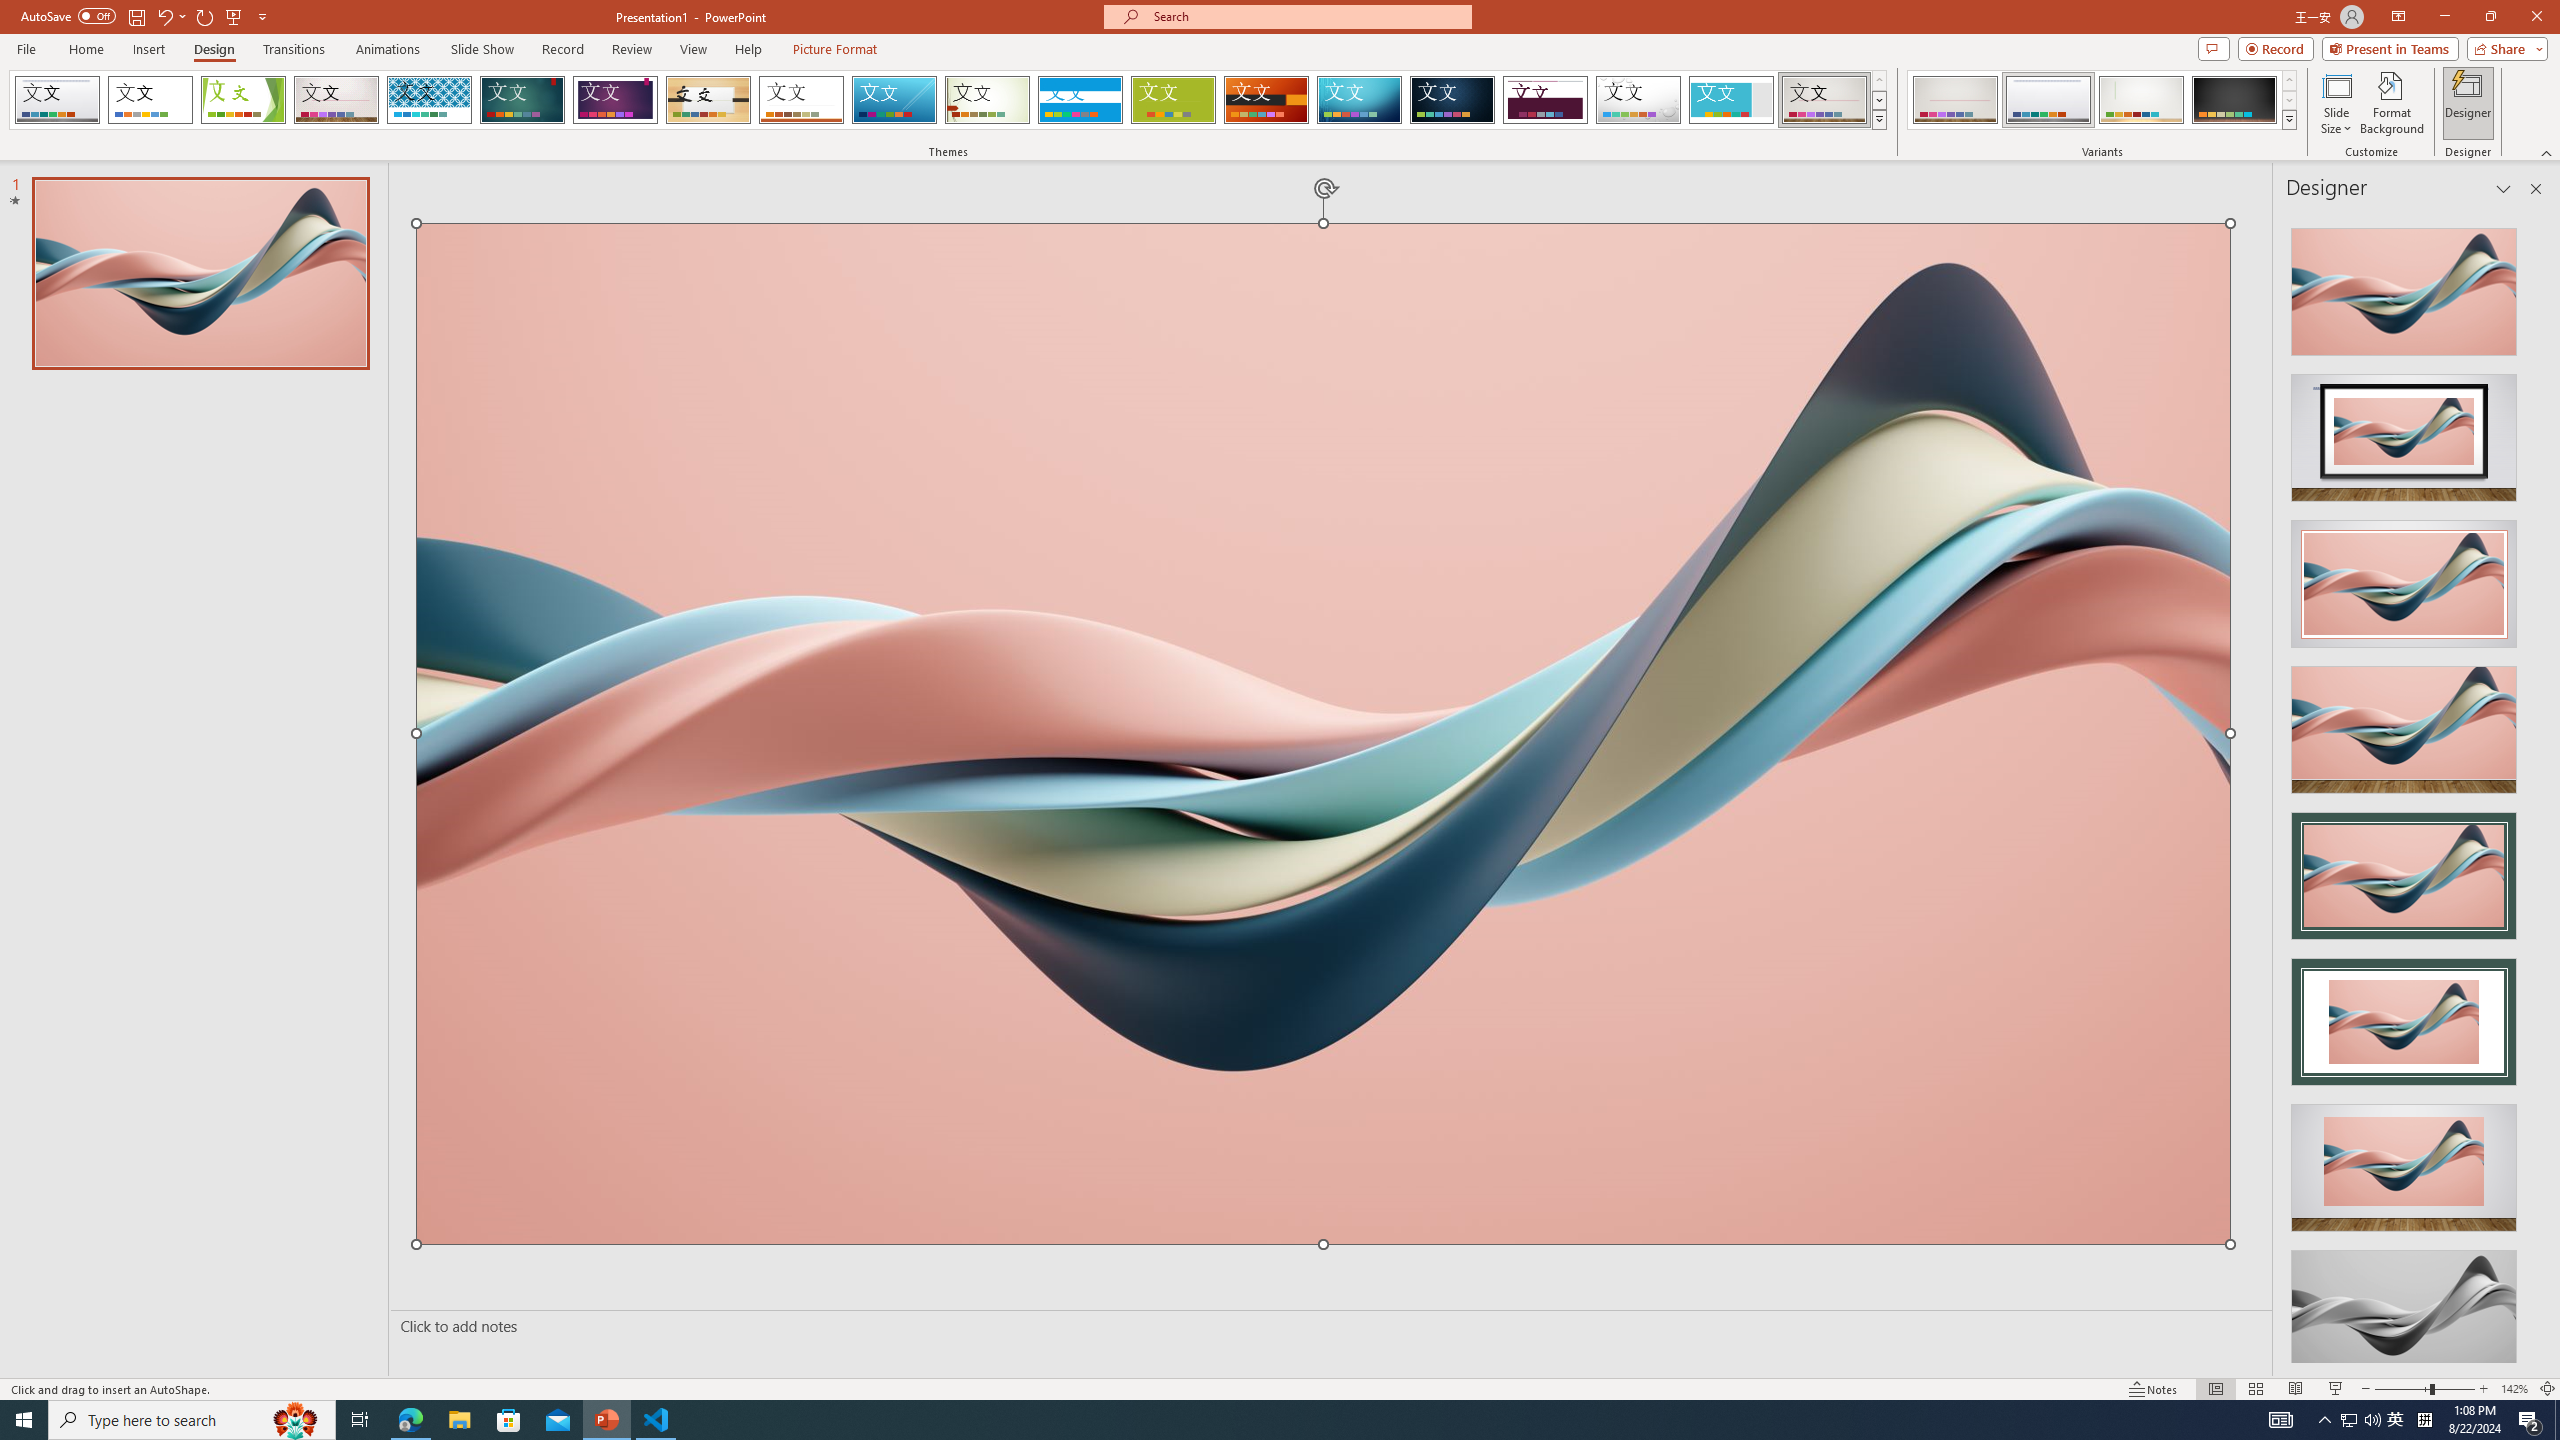 This screenshot has height=1440, width=2560. I want to click on Dividend, so click(1546, 100).